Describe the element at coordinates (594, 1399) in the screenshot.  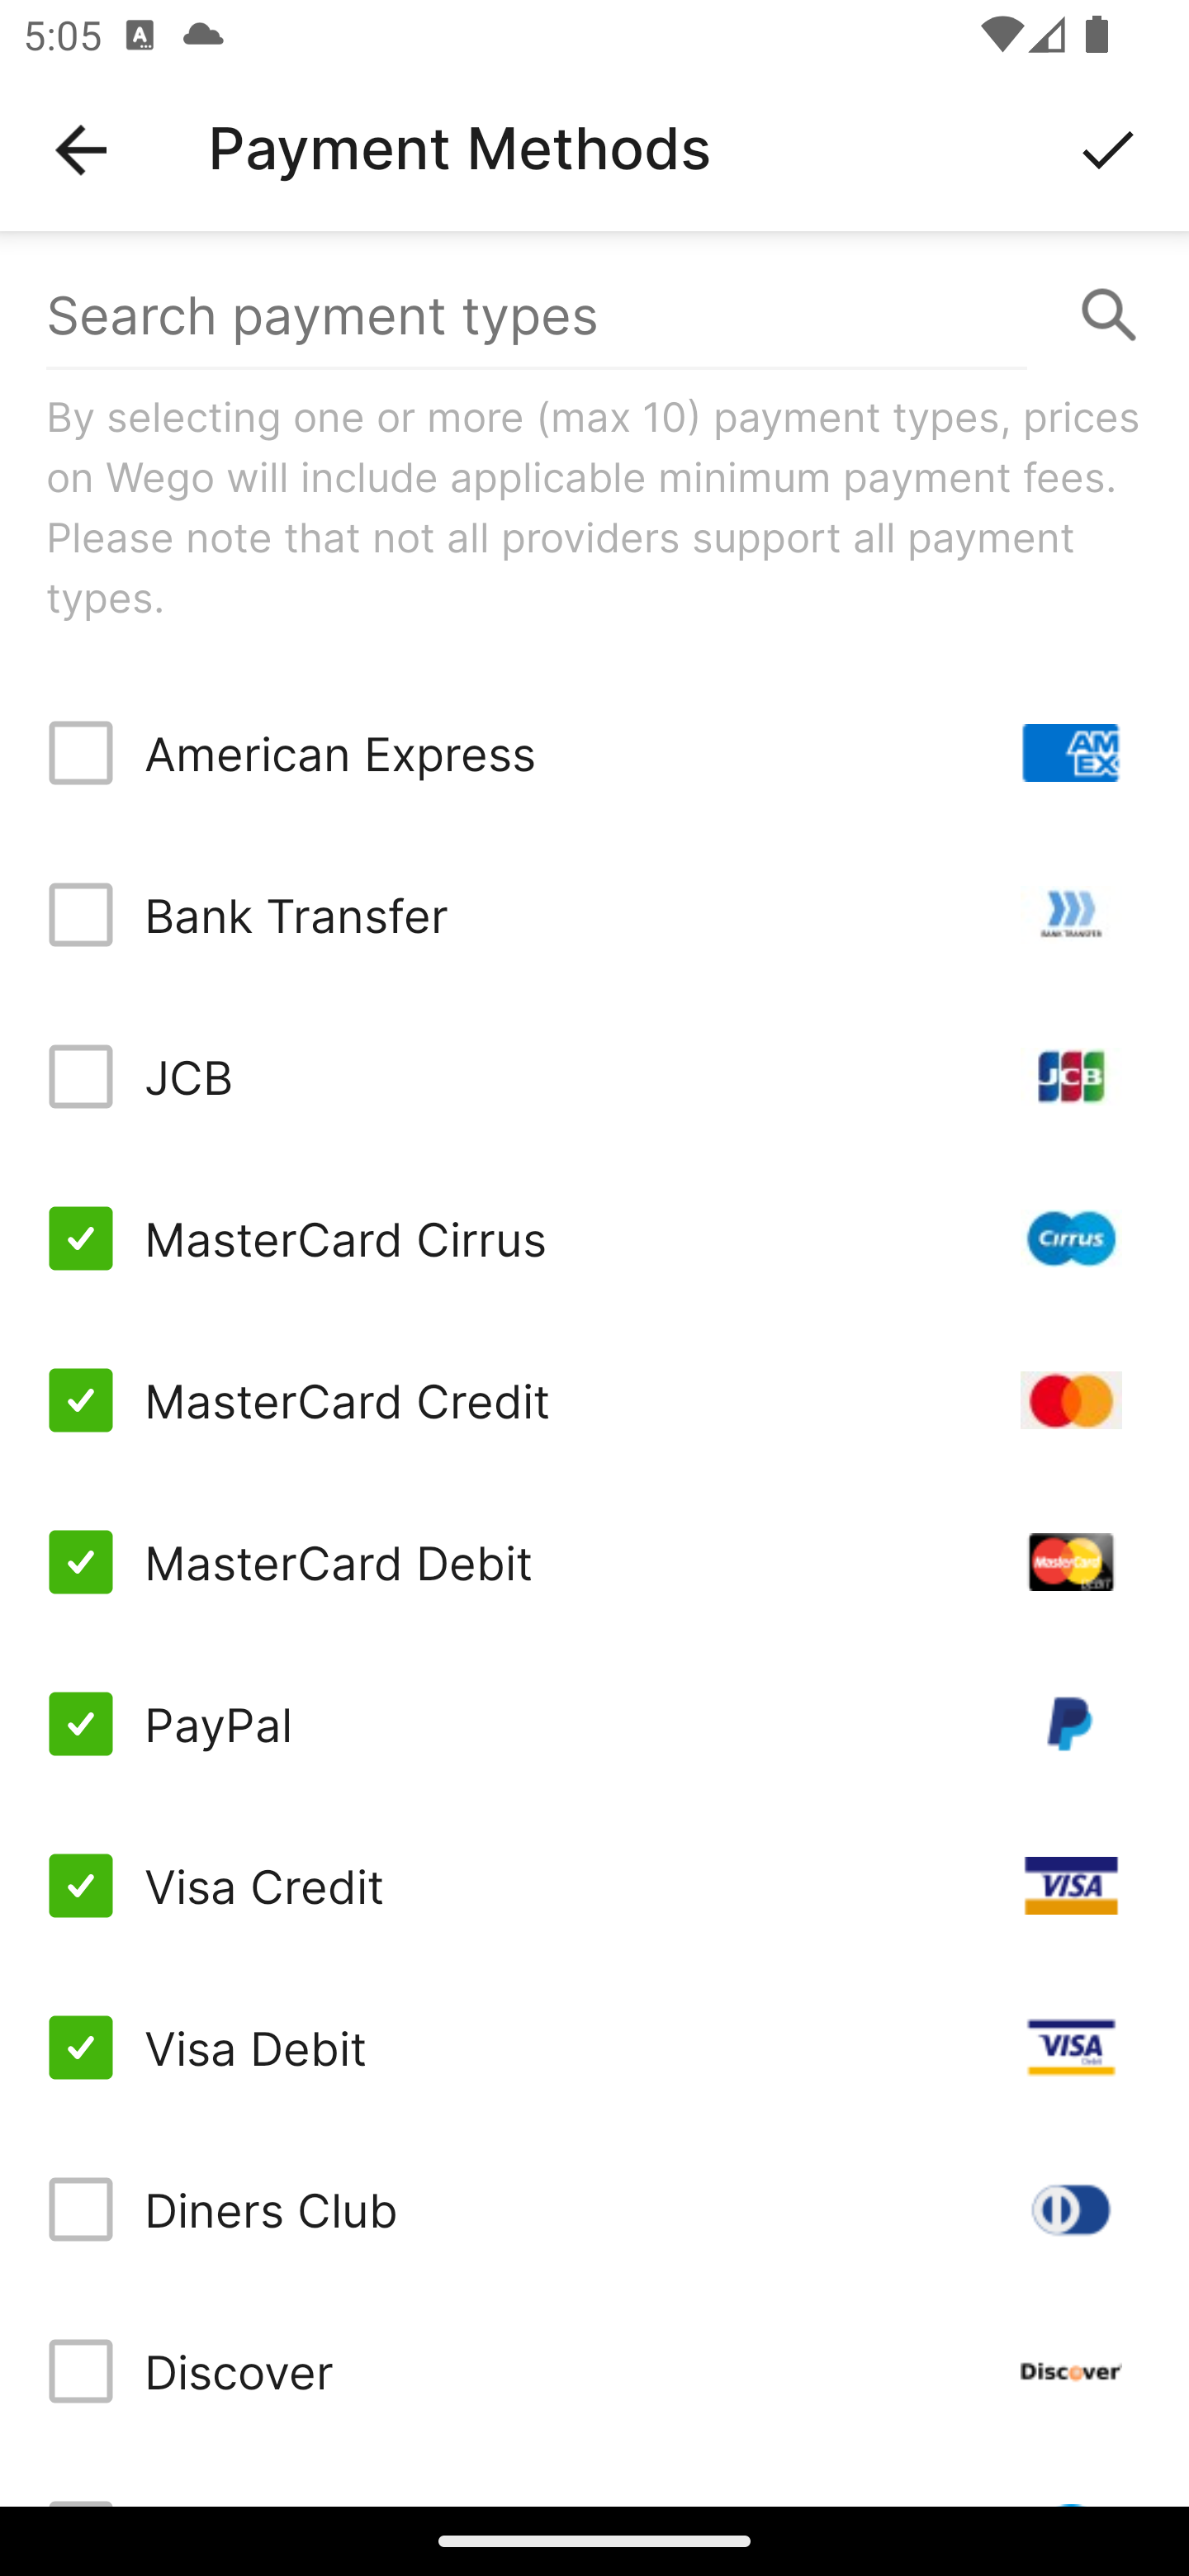
I see `MasterCard Credit` at that location.